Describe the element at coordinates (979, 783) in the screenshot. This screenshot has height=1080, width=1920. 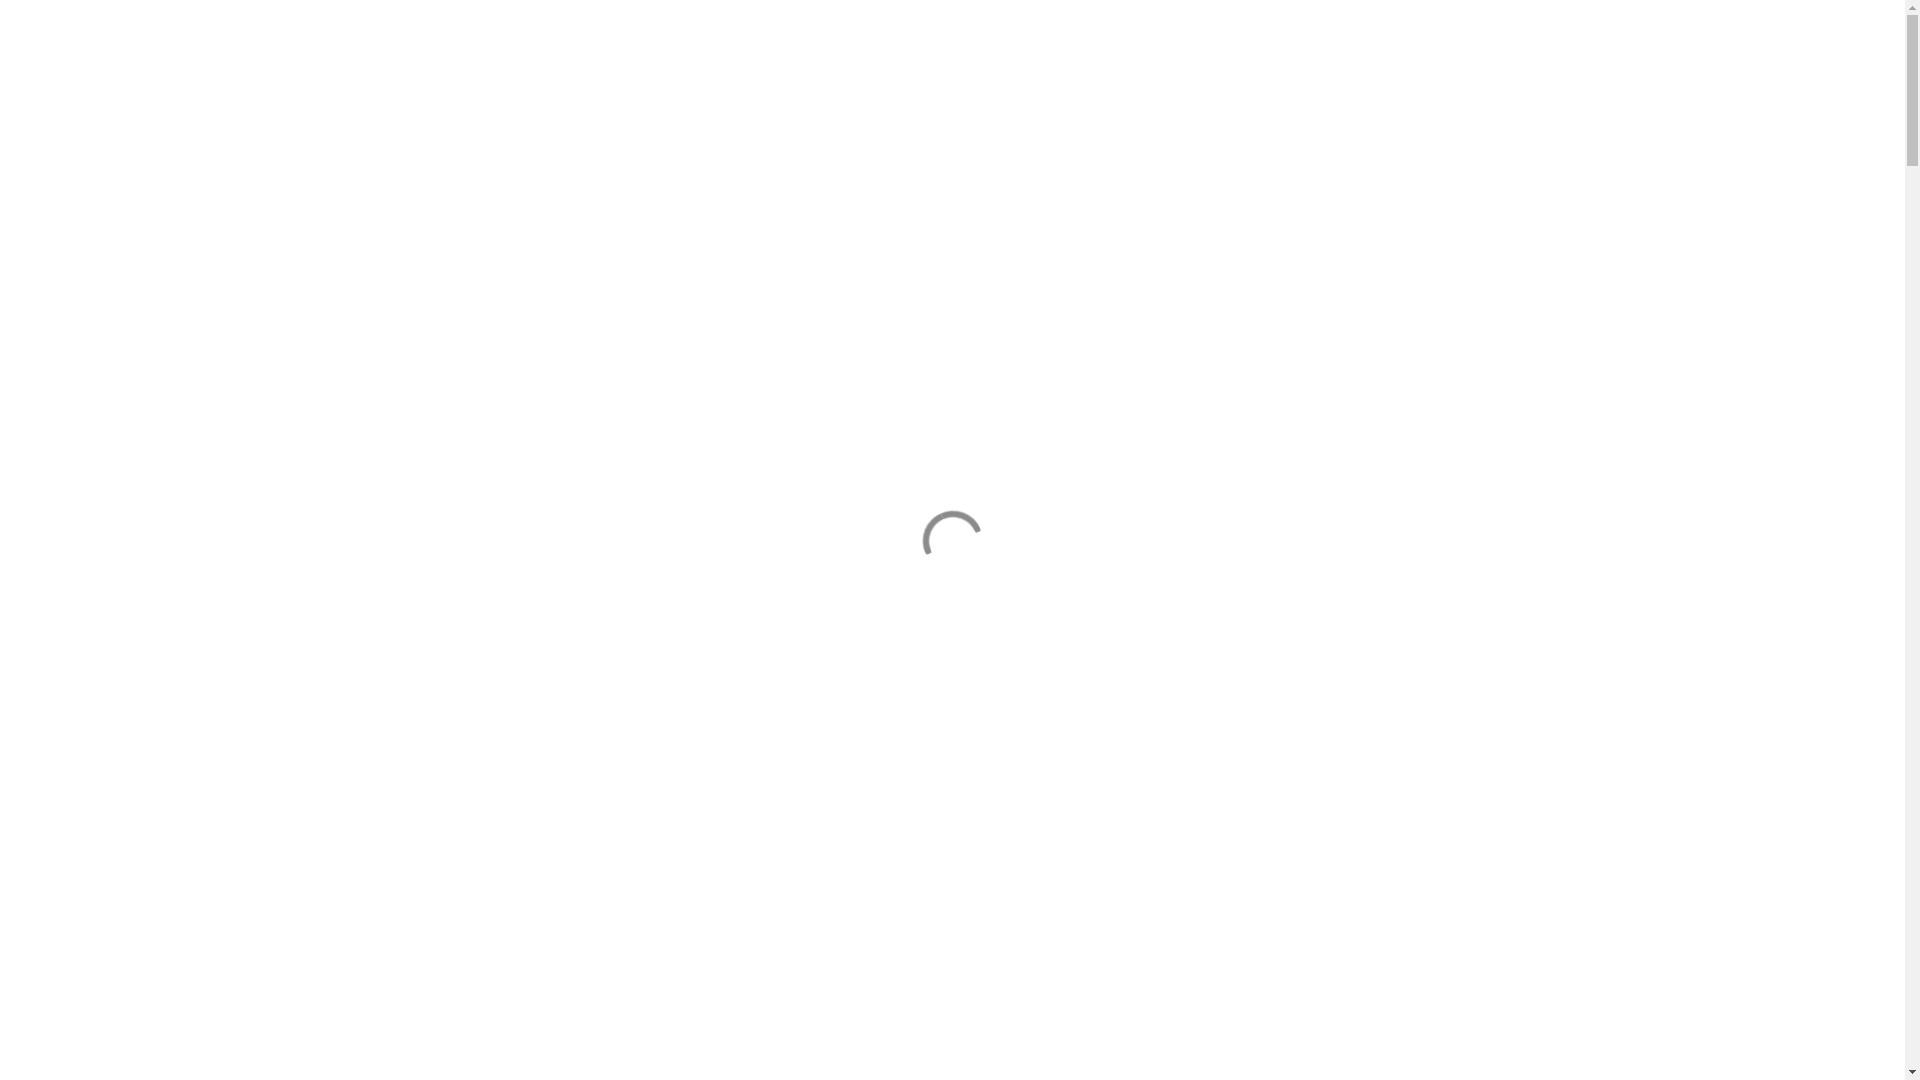
I see `phli U-Series` at that location.